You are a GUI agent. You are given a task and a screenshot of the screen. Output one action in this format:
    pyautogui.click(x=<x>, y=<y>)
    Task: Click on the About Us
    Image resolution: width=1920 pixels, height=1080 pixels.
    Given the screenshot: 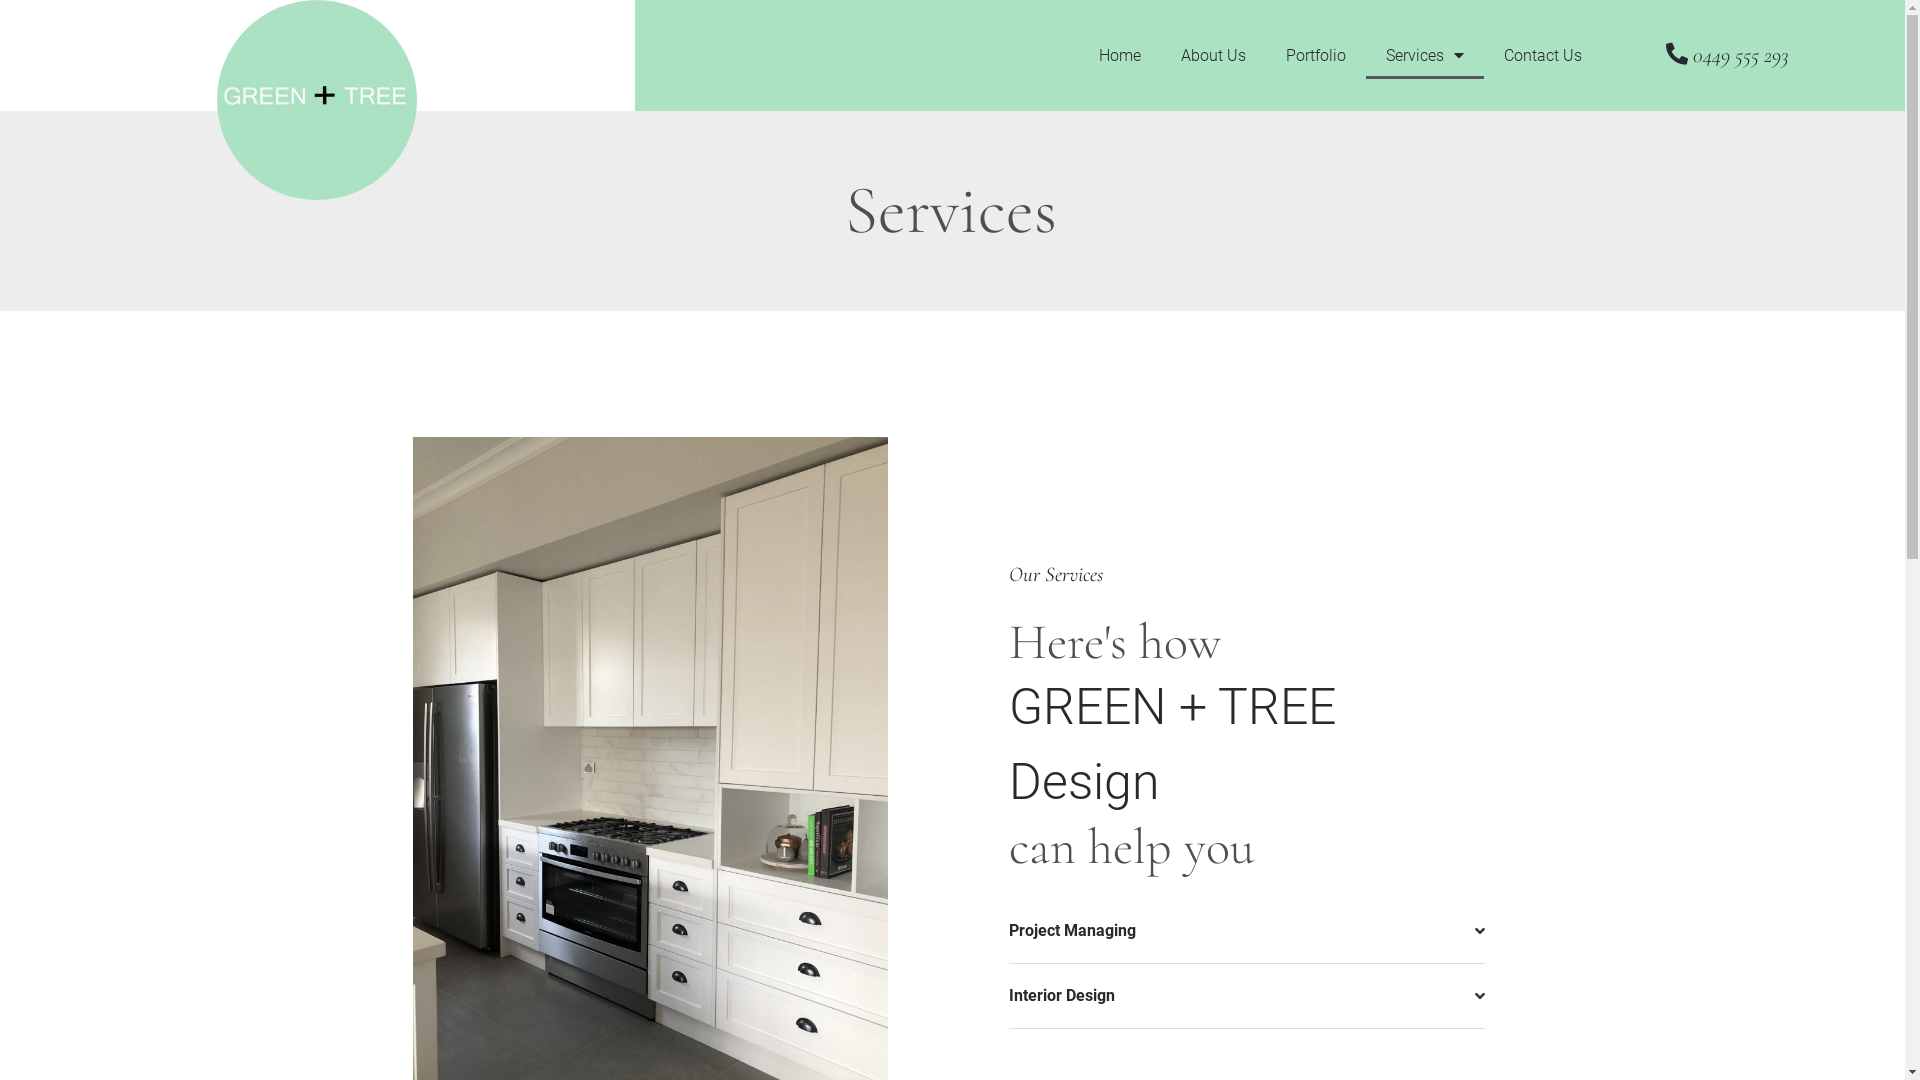 What is the action you would take?
    pyautogui.click(x=1214, y=54)
    